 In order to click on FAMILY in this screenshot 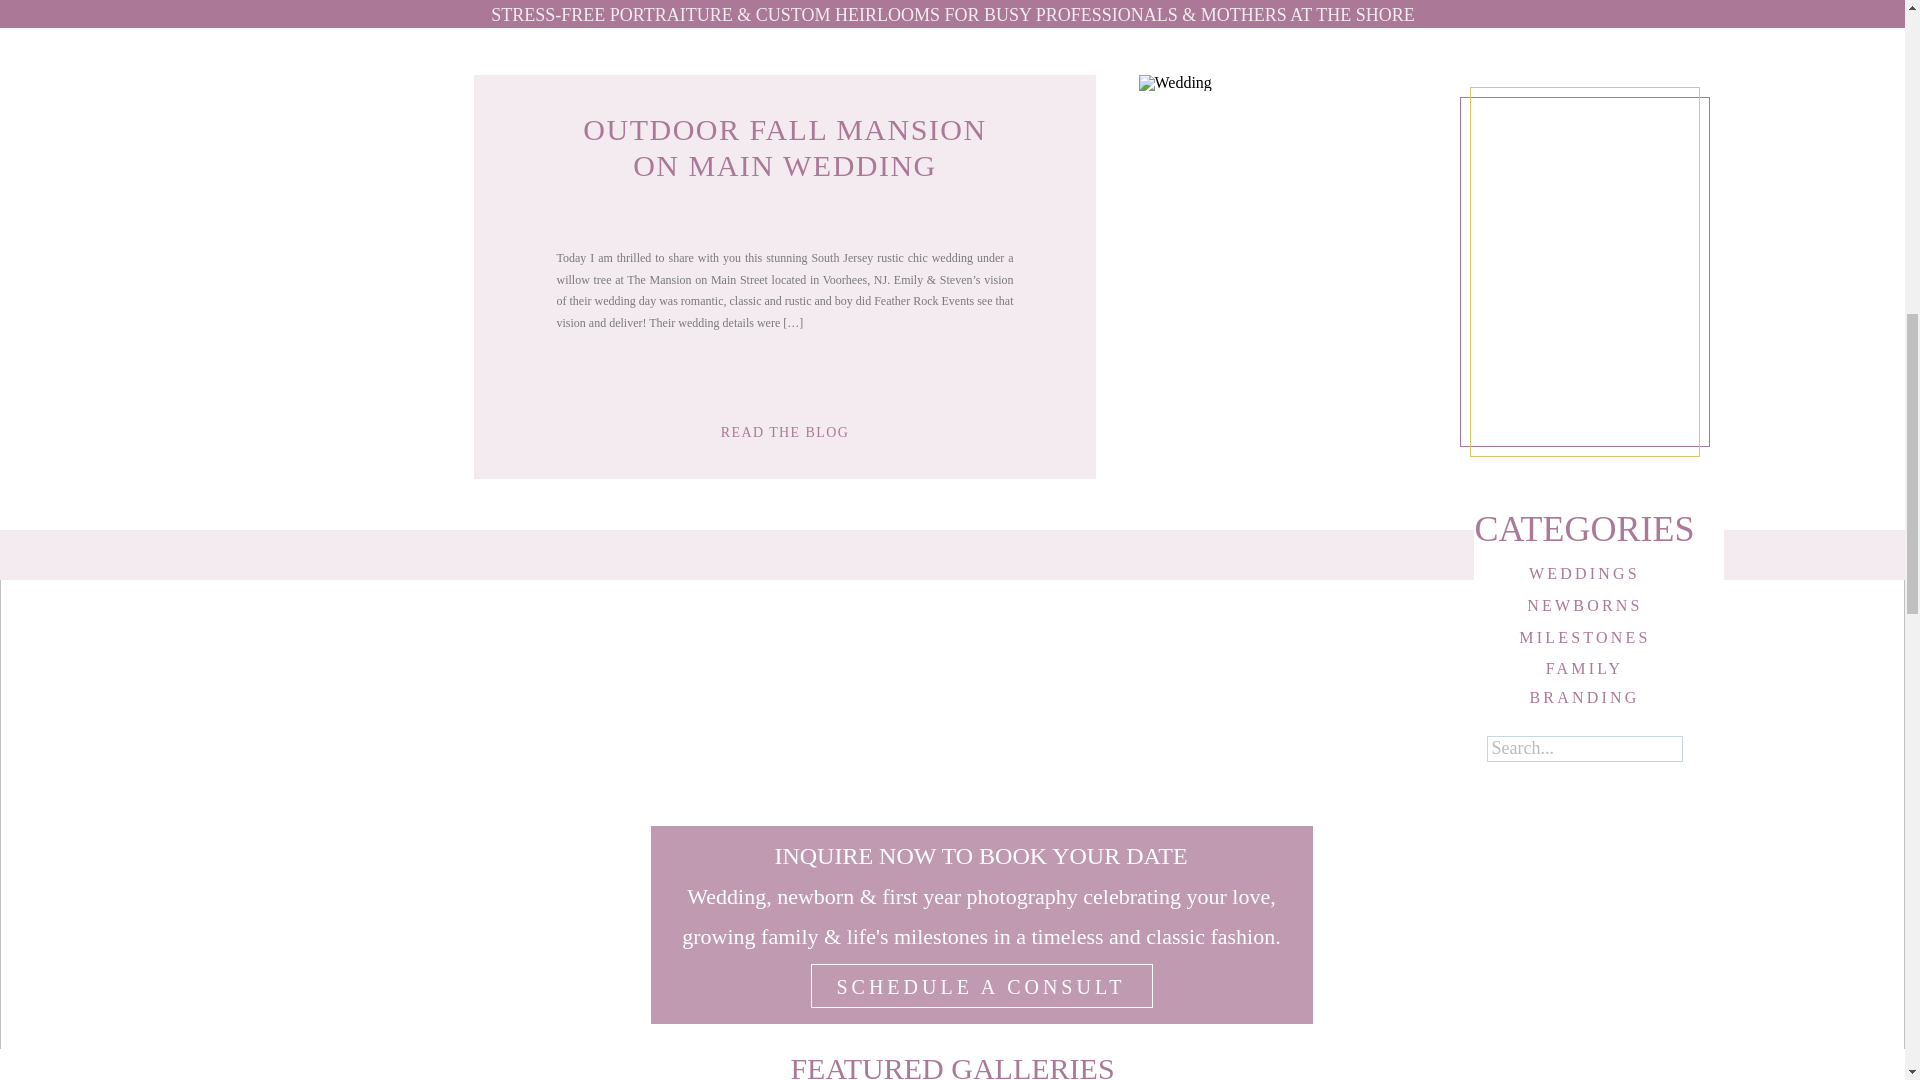, I will do `click(1584, 666)`.